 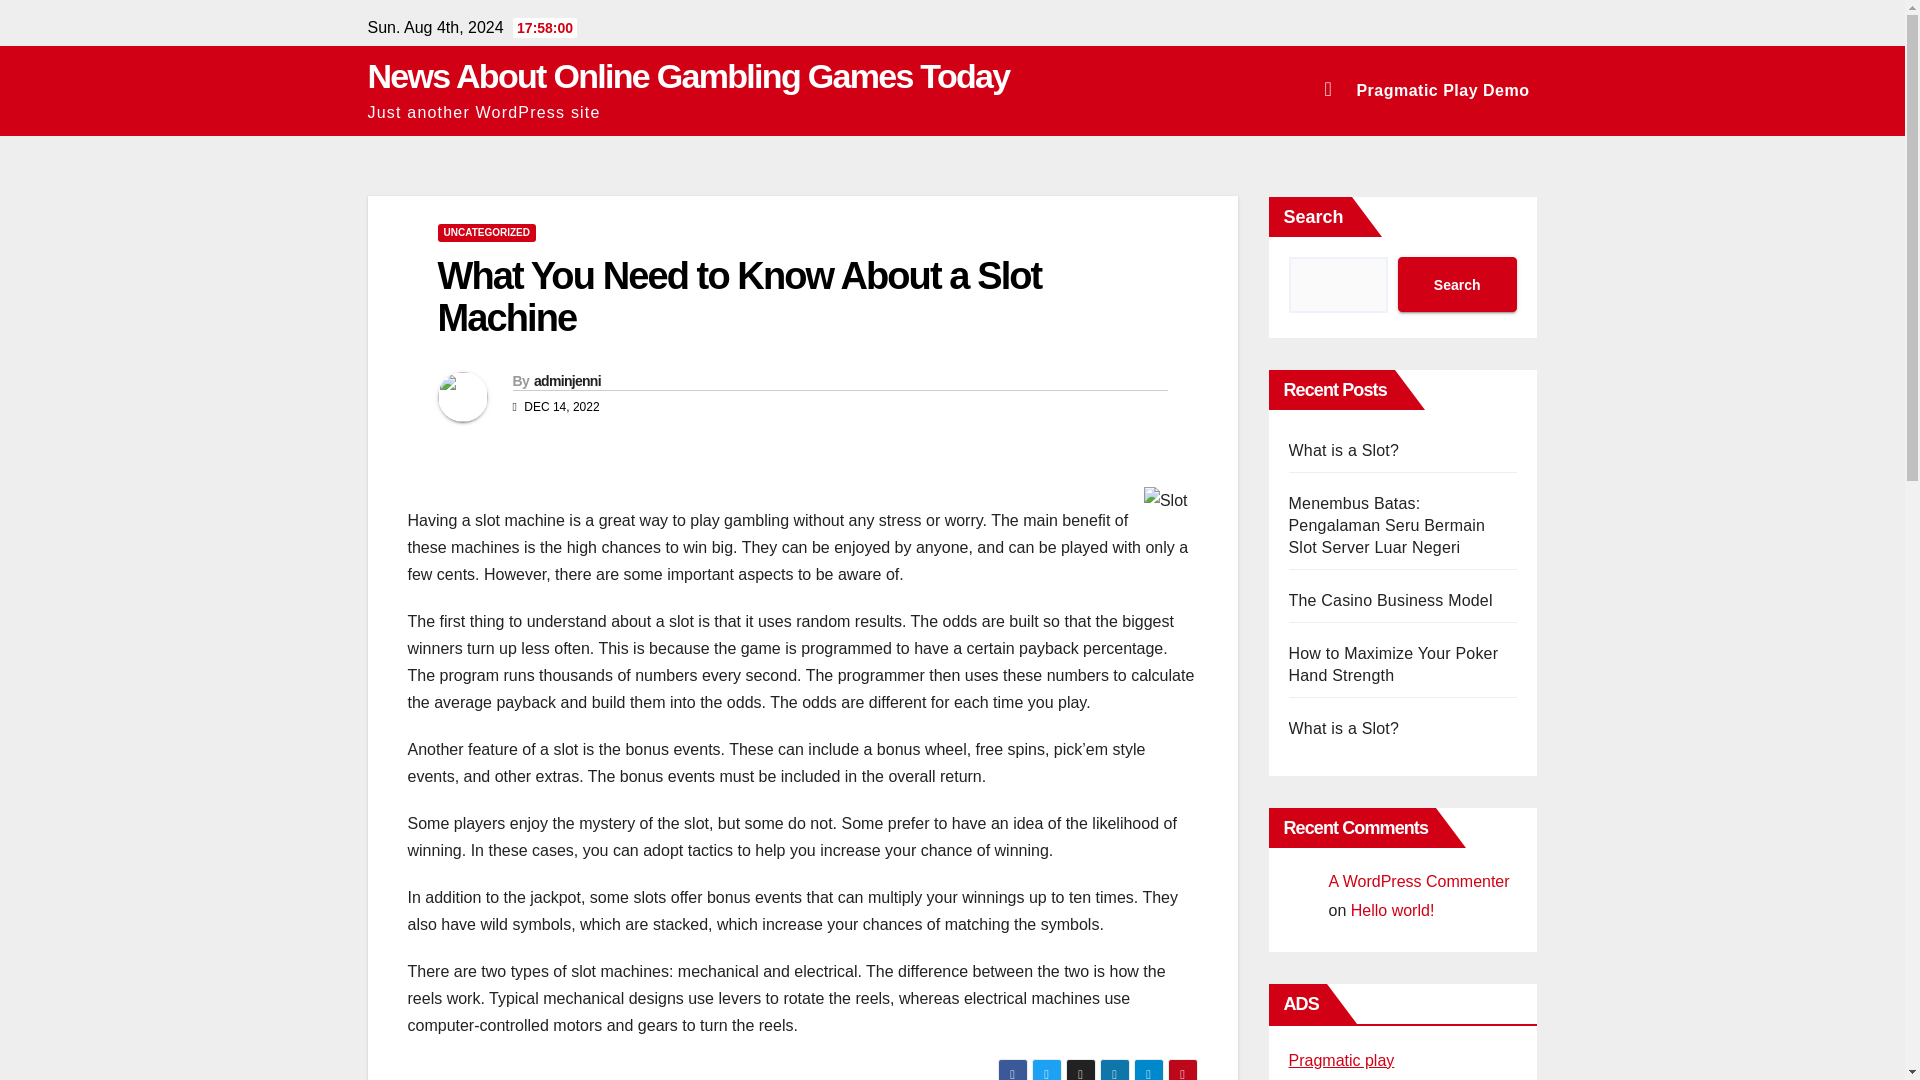 What do you see at coordinates (1418, 880) in the screenshot?
I see `A WordPress Commenter` at bounding box center [1418, 880].